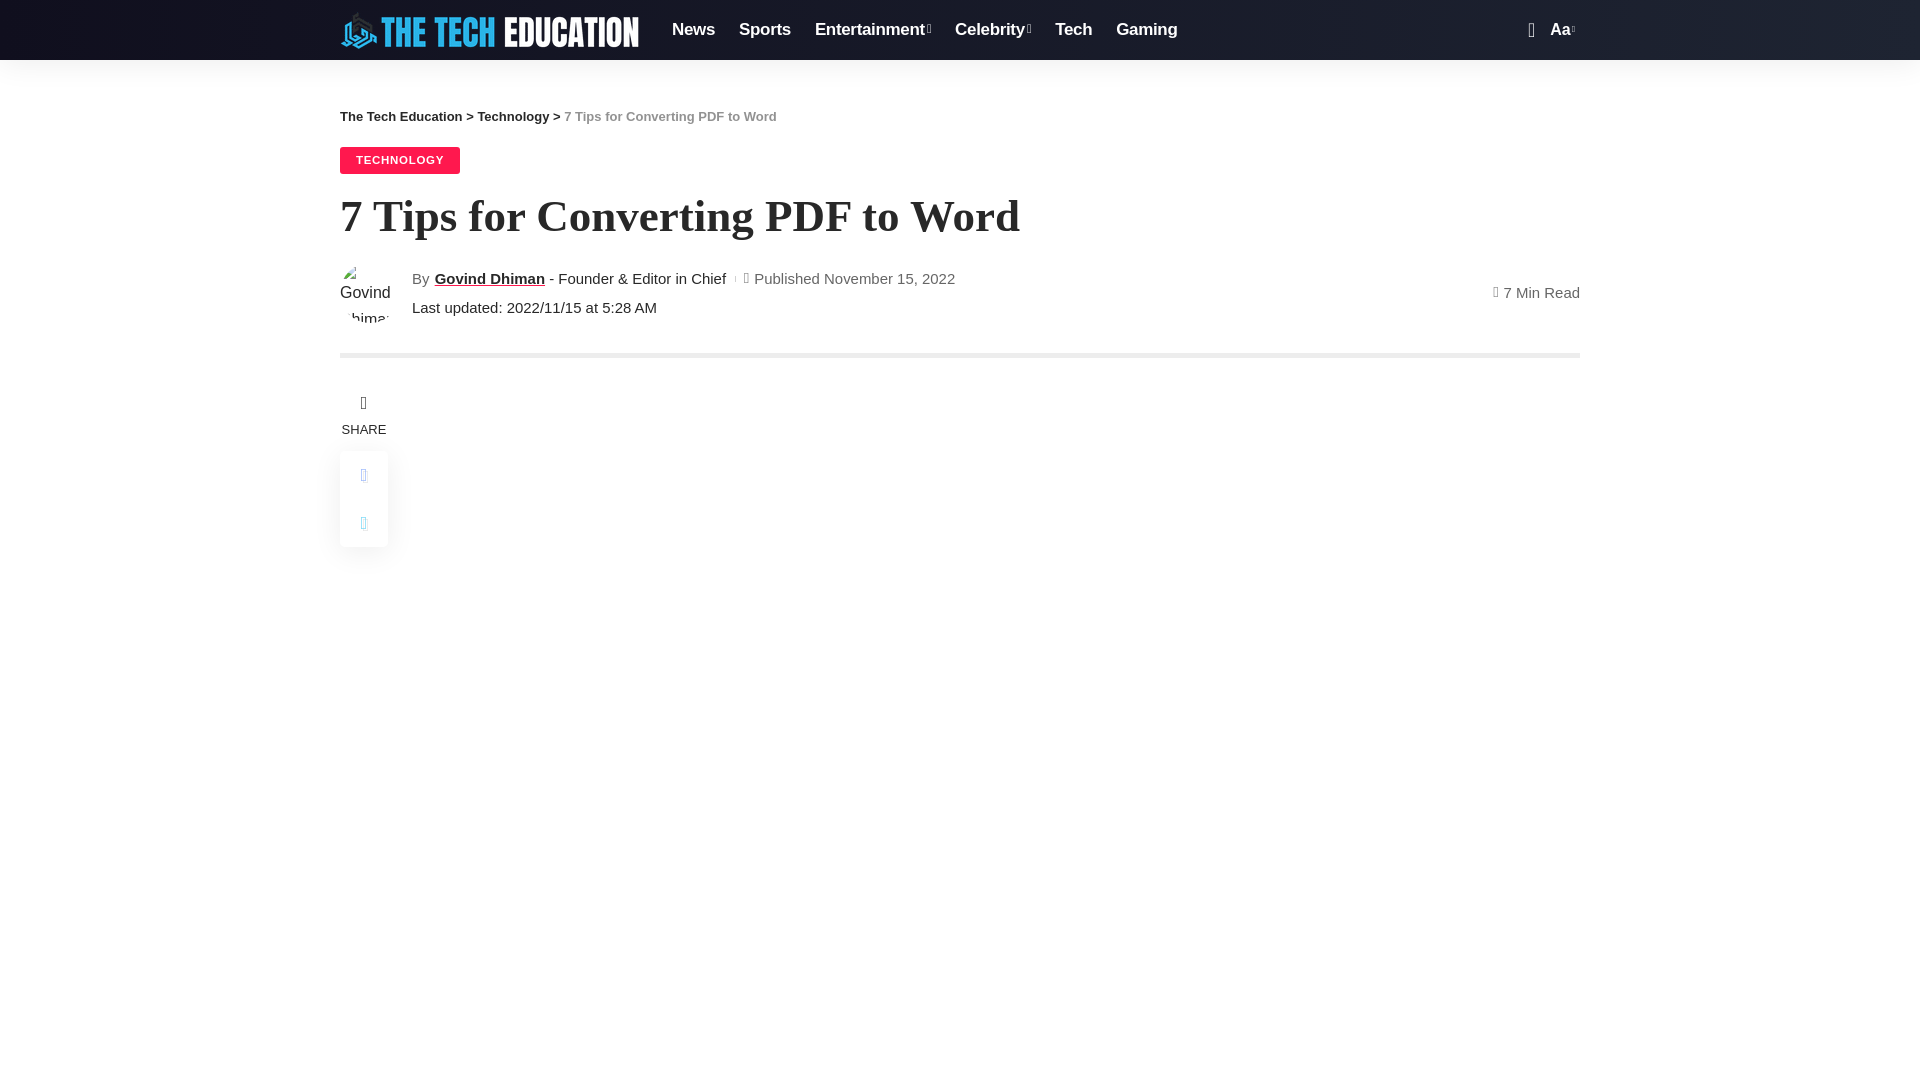  Describe the element at coordinates (764, 30) in the screenshot. I see `Sports` at that location.